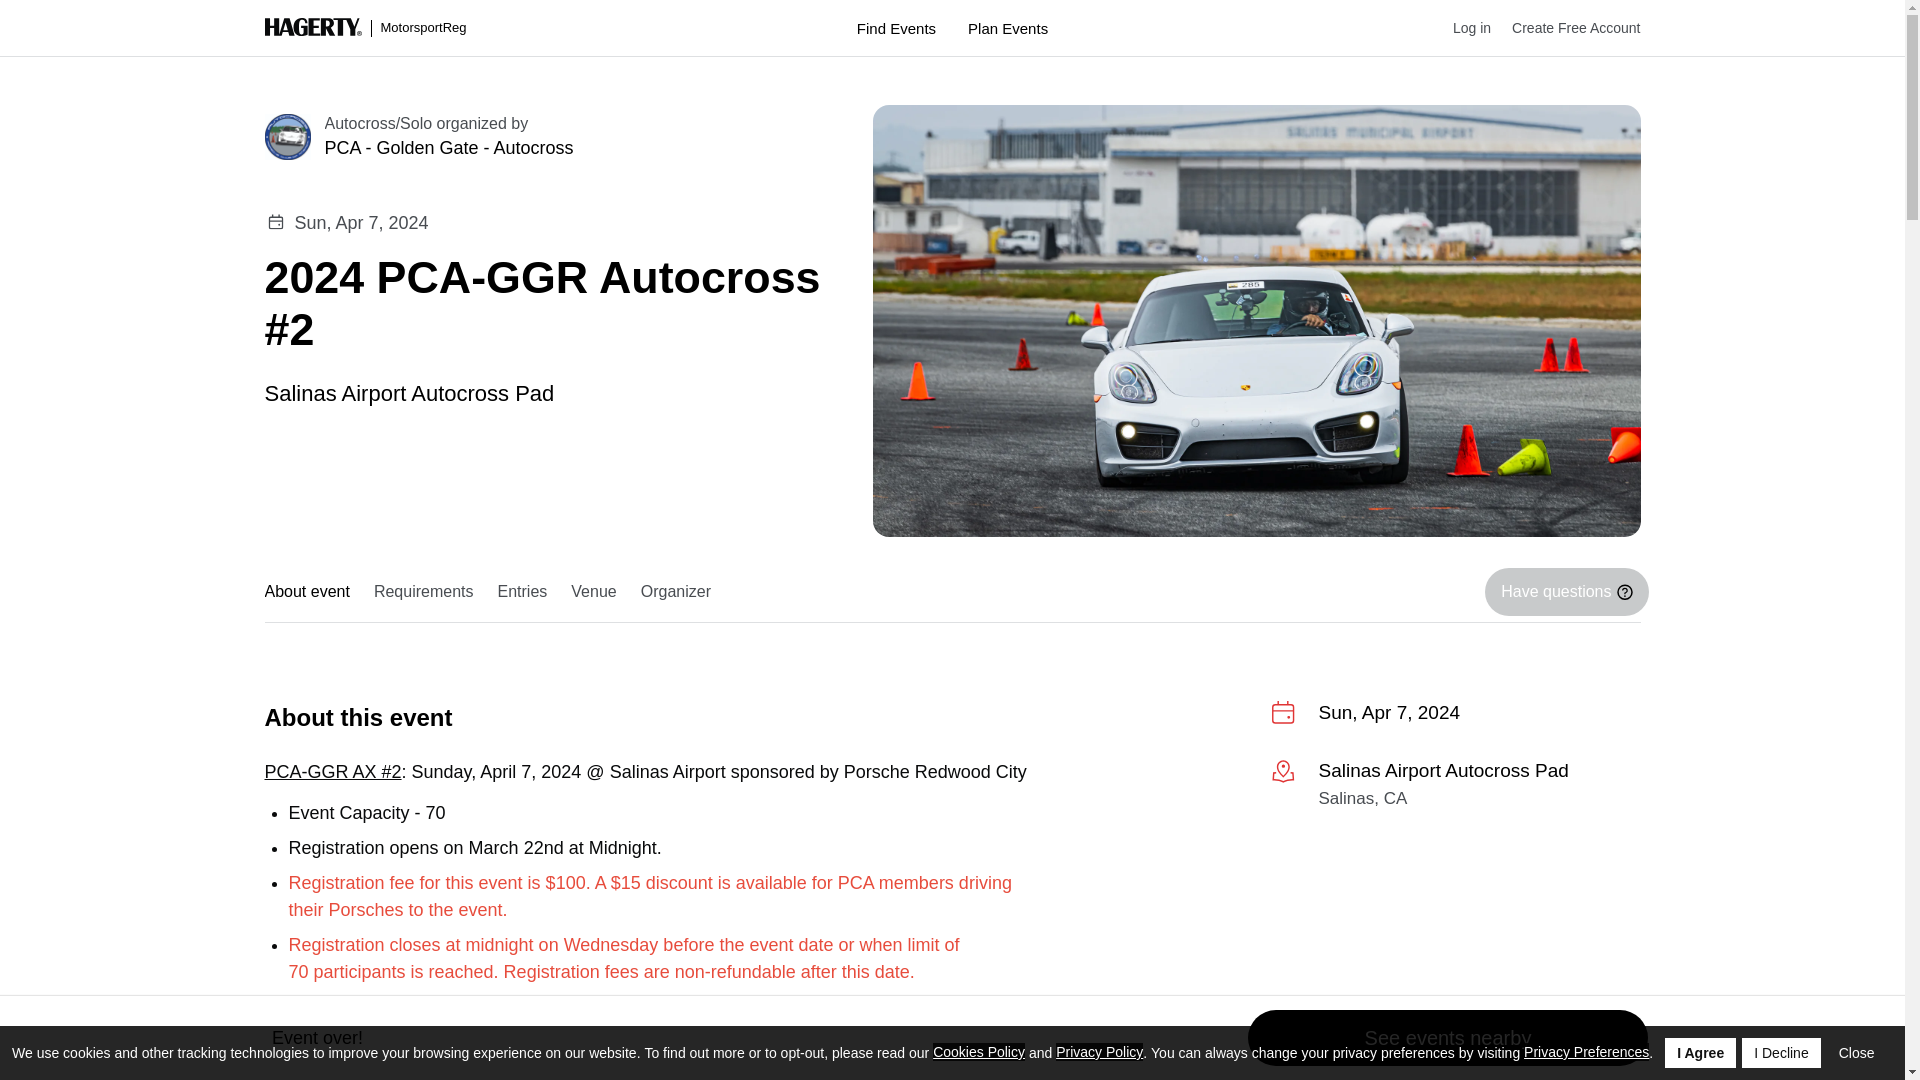 The width and height of the screenshot is (1920, 1080). I want to click on Organizer, so click(676, 592).